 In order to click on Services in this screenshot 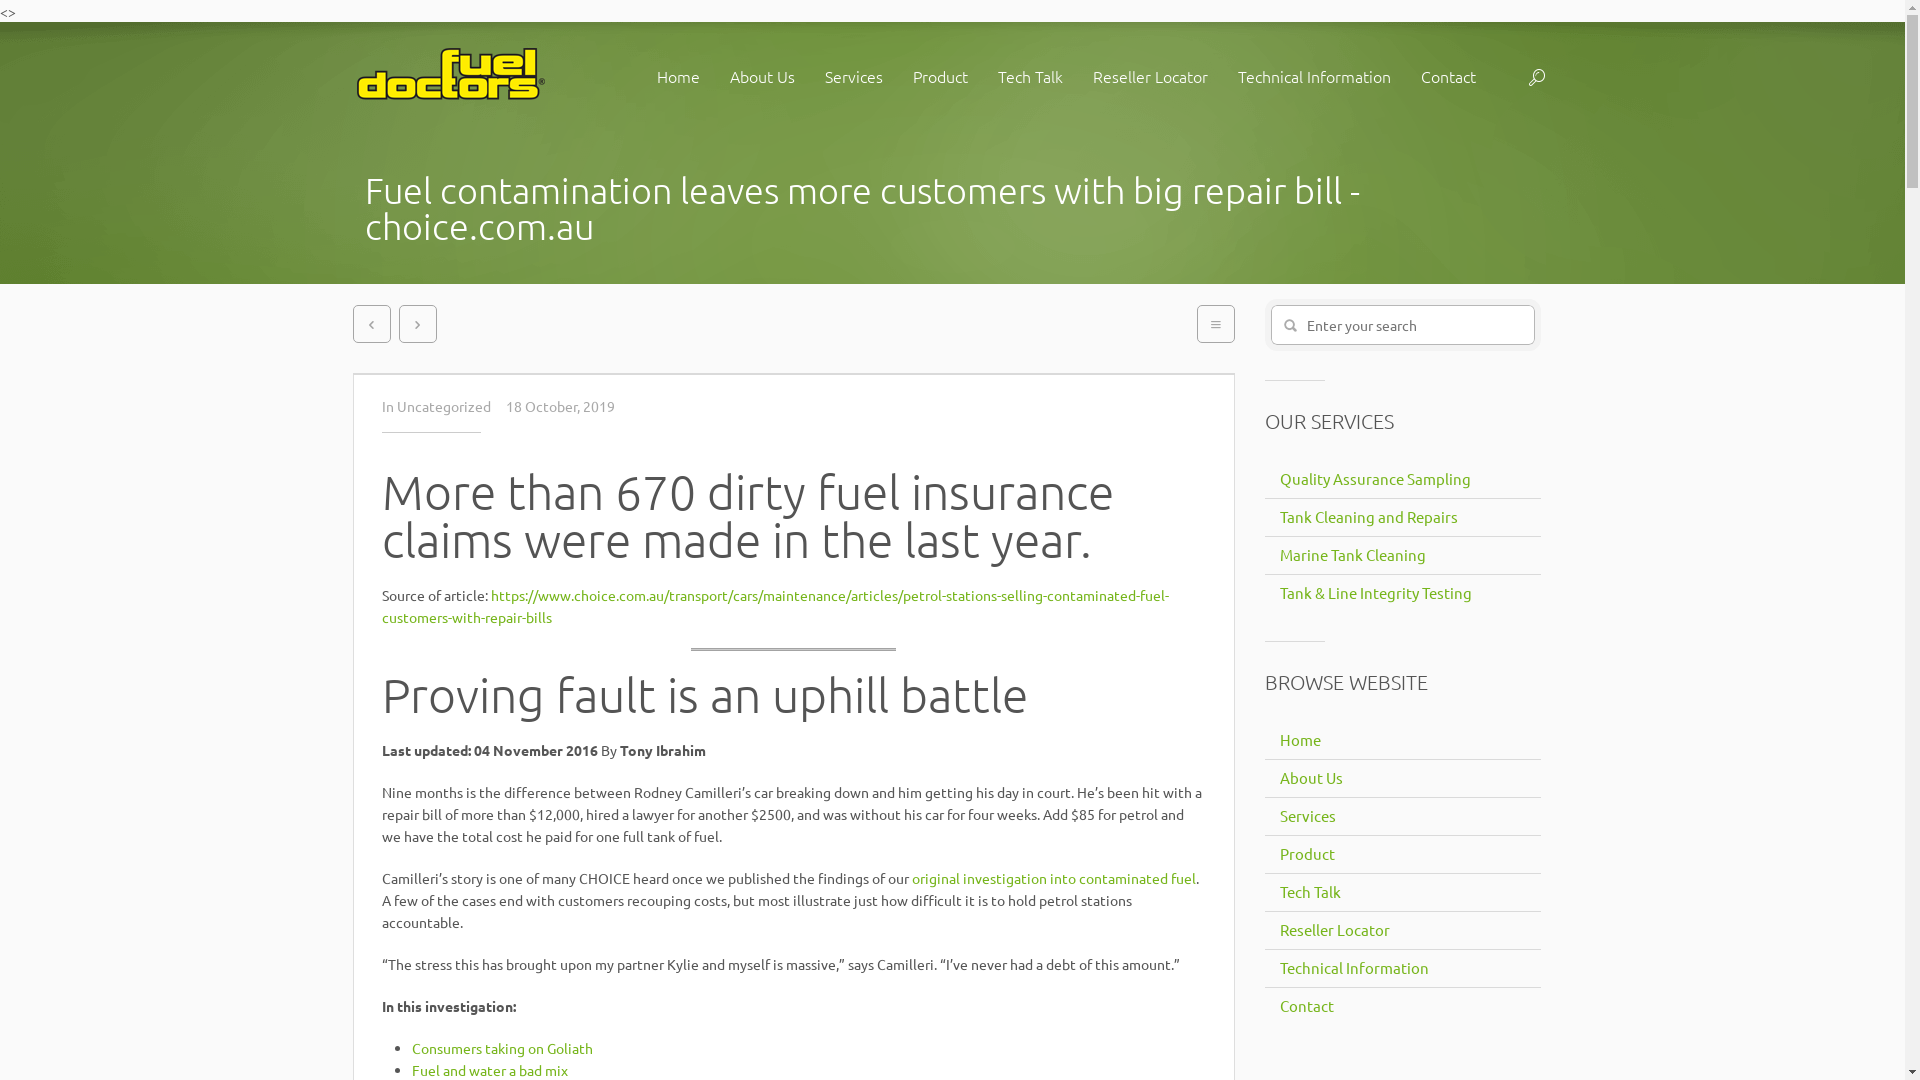, I will do `click(1304, 816)`.